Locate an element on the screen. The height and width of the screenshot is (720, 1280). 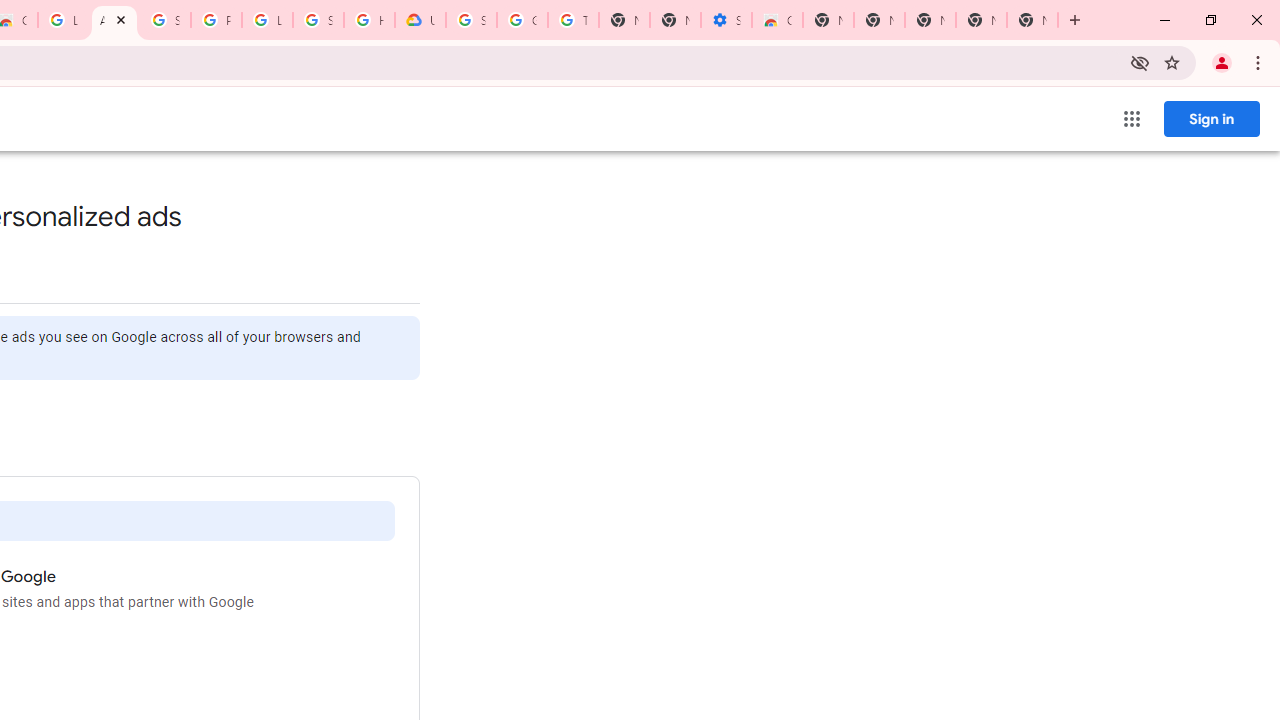
Sign in is located at coordinates (1211, 118).